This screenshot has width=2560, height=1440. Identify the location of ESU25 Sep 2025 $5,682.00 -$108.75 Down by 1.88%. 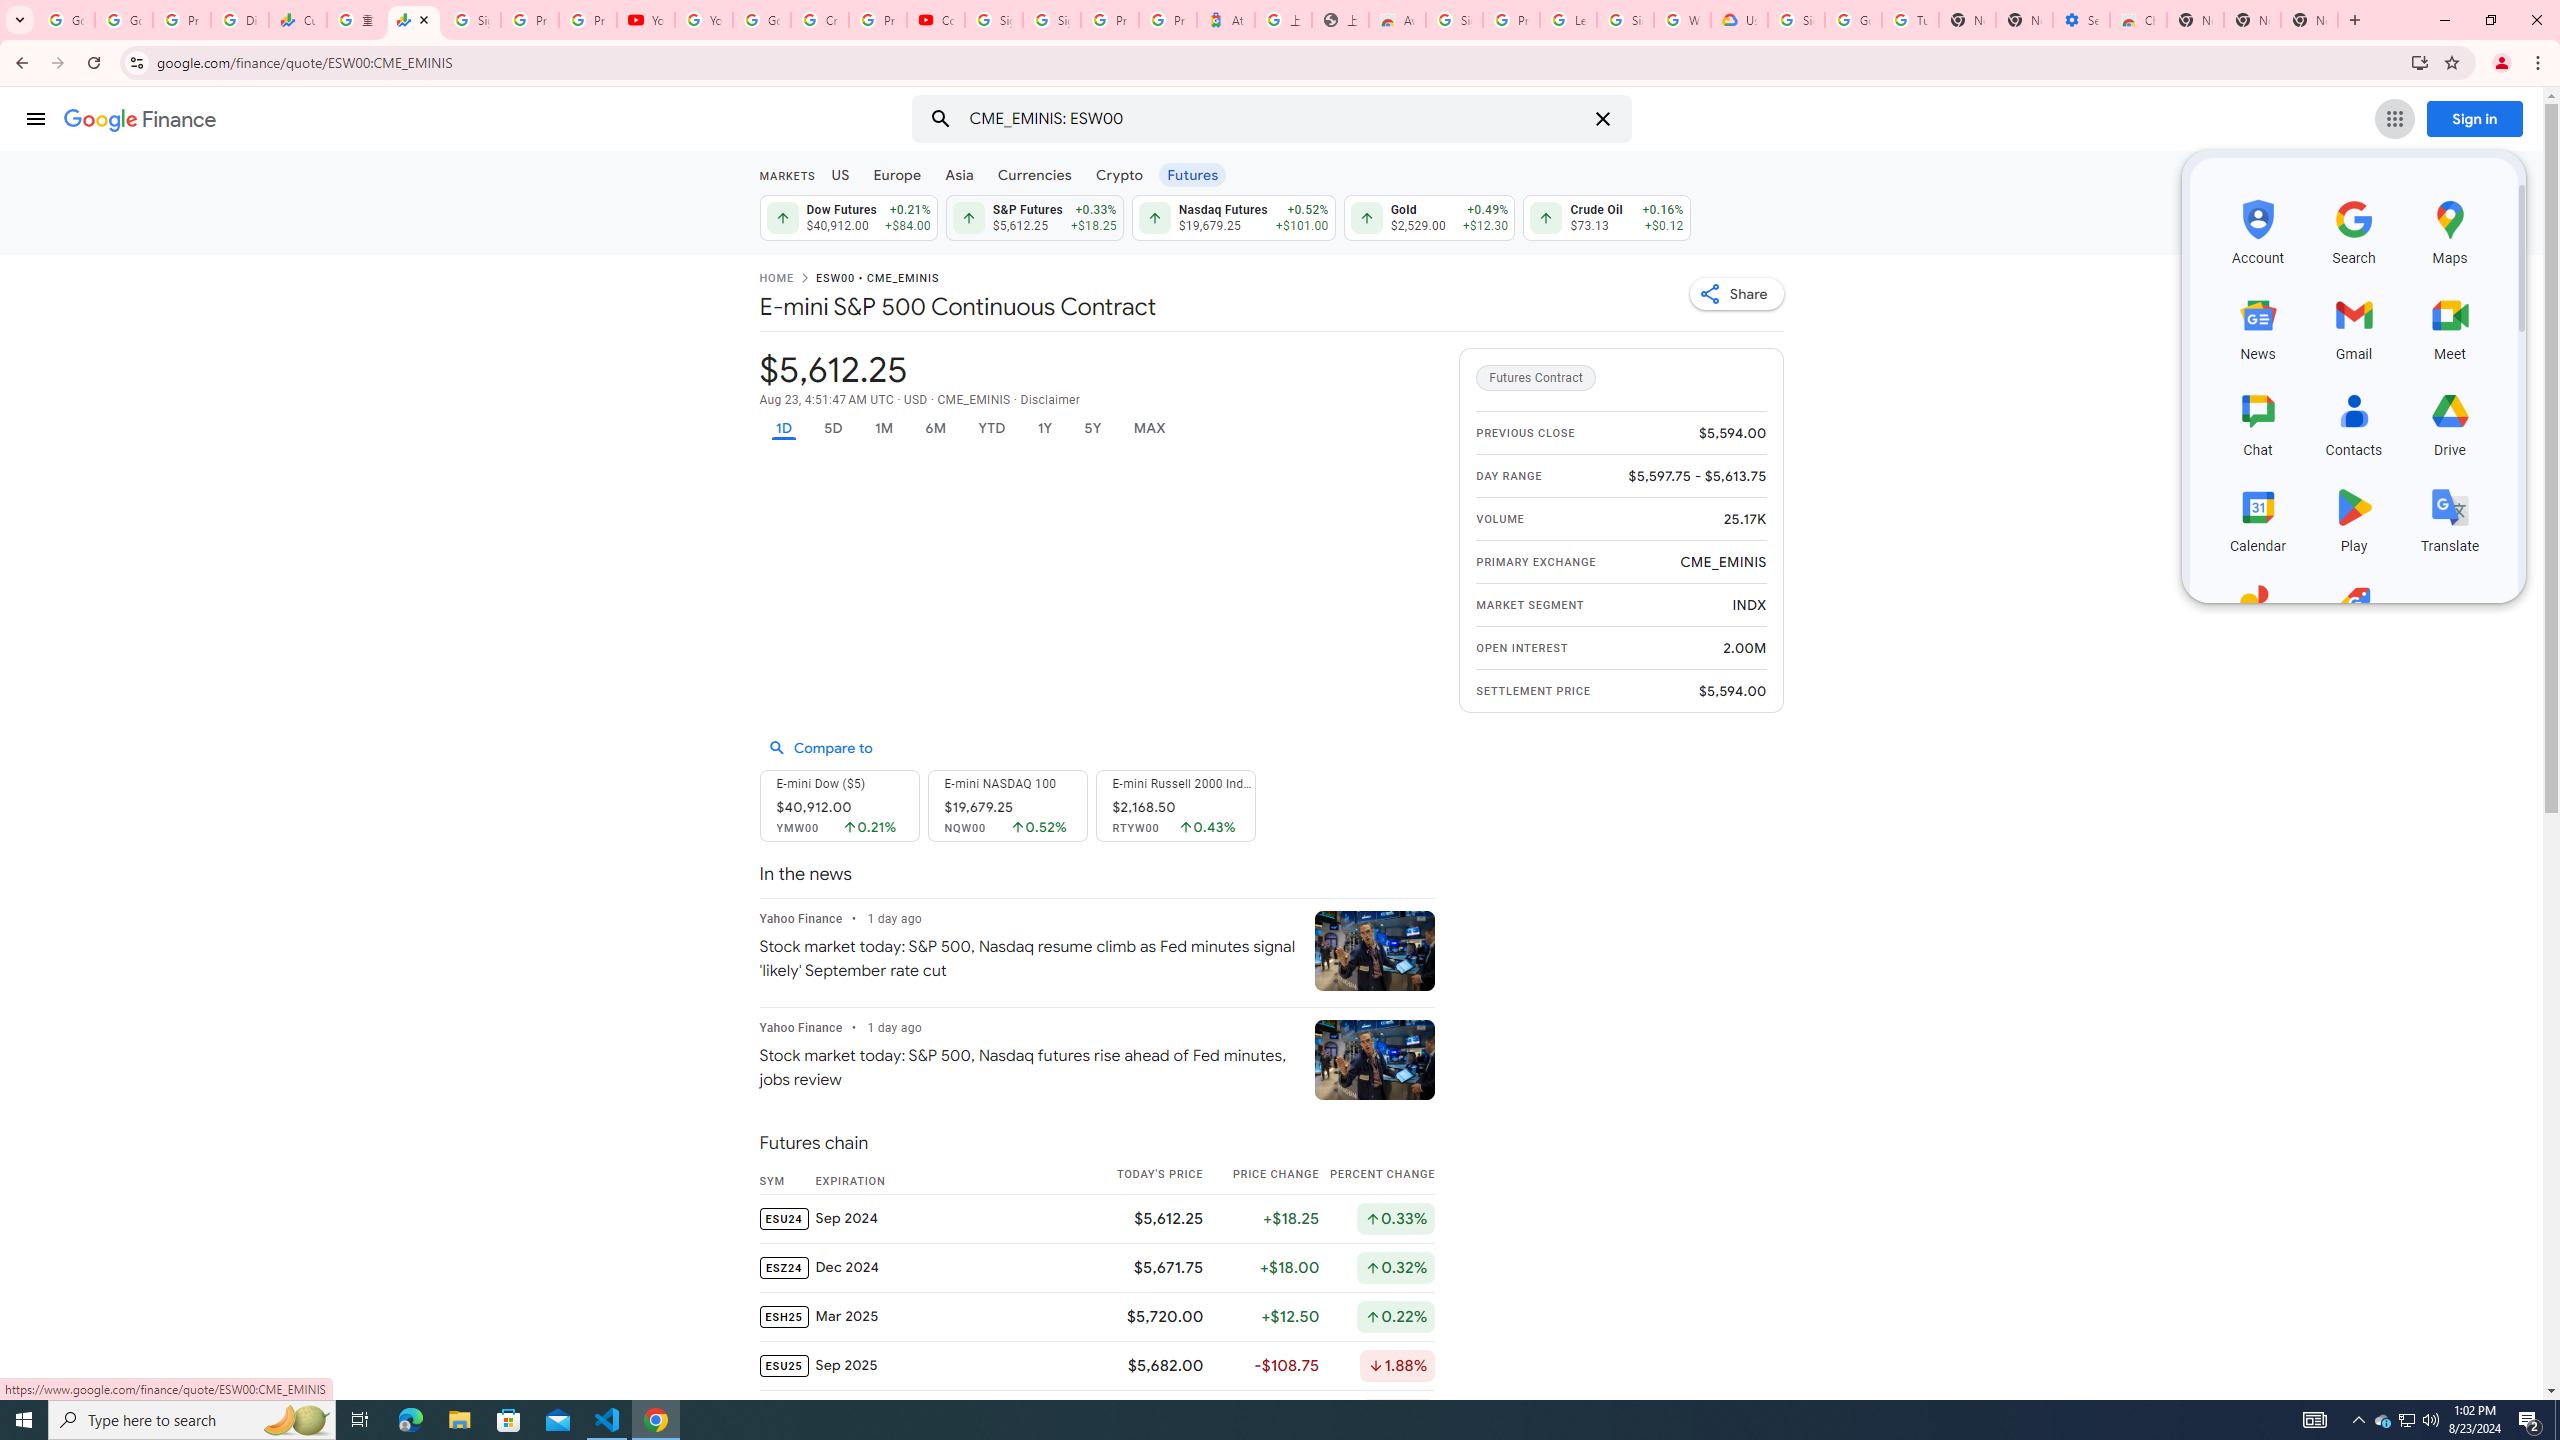
(1096, 1364).